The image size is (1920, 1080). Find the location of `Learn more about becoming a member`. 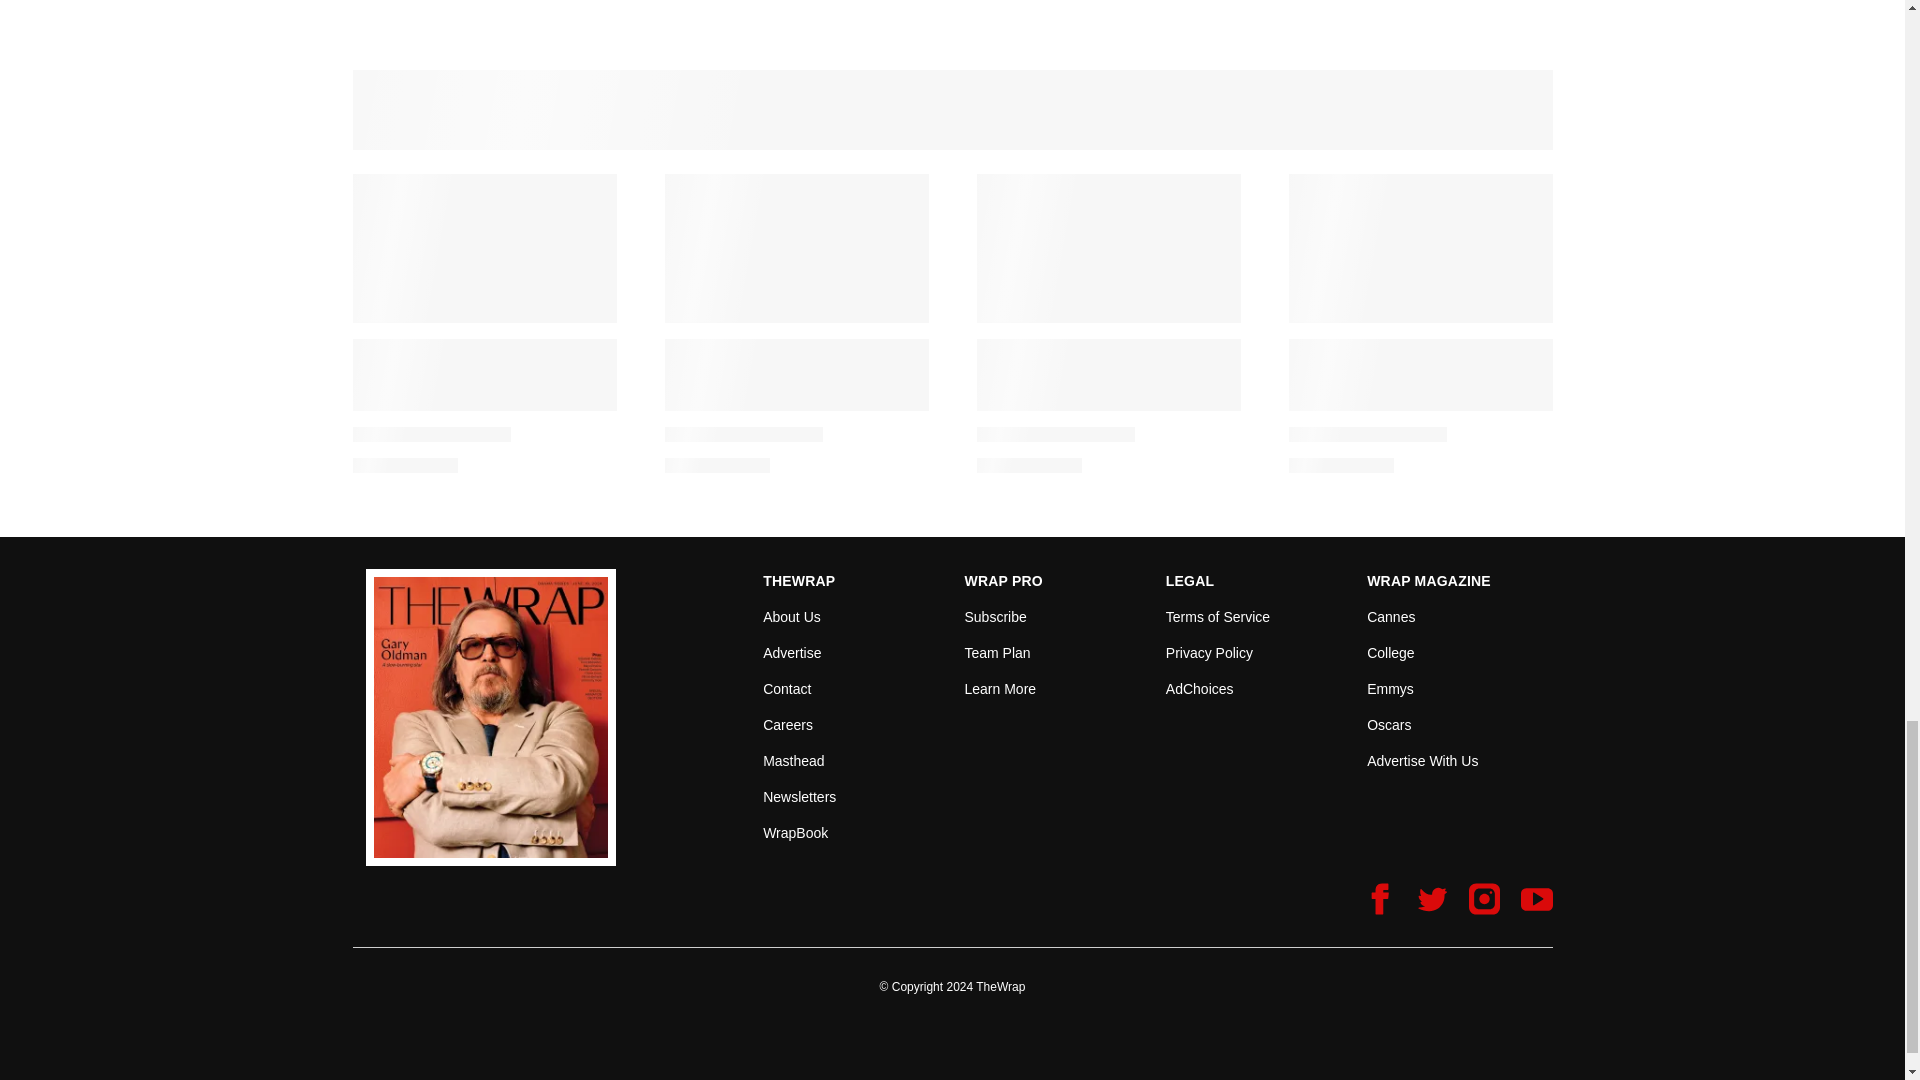

Learn more about becoming a member is located at coordinates (1000, 688).